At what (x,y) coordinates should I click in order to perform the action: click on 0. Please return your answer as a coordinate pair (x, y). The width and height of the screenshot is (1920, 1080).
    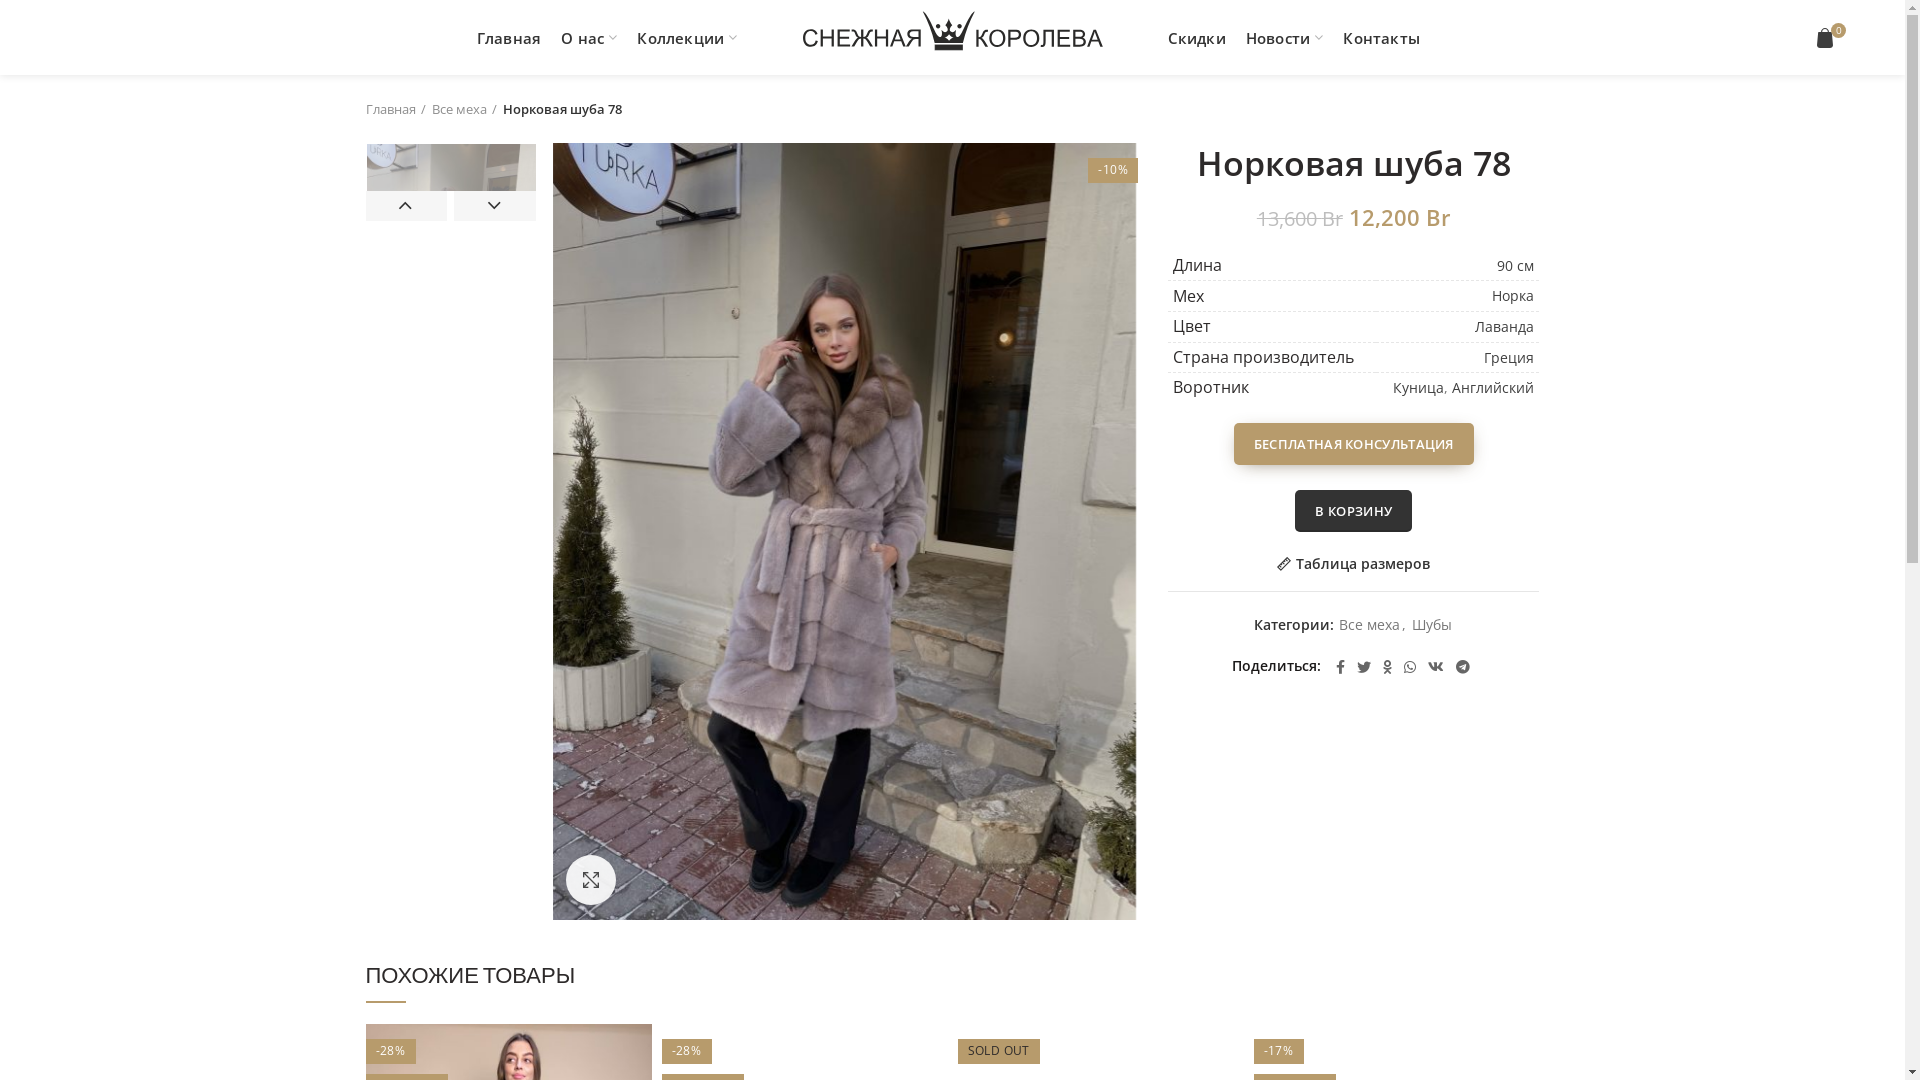
    Looking at the image, I should click on (1827, 38).